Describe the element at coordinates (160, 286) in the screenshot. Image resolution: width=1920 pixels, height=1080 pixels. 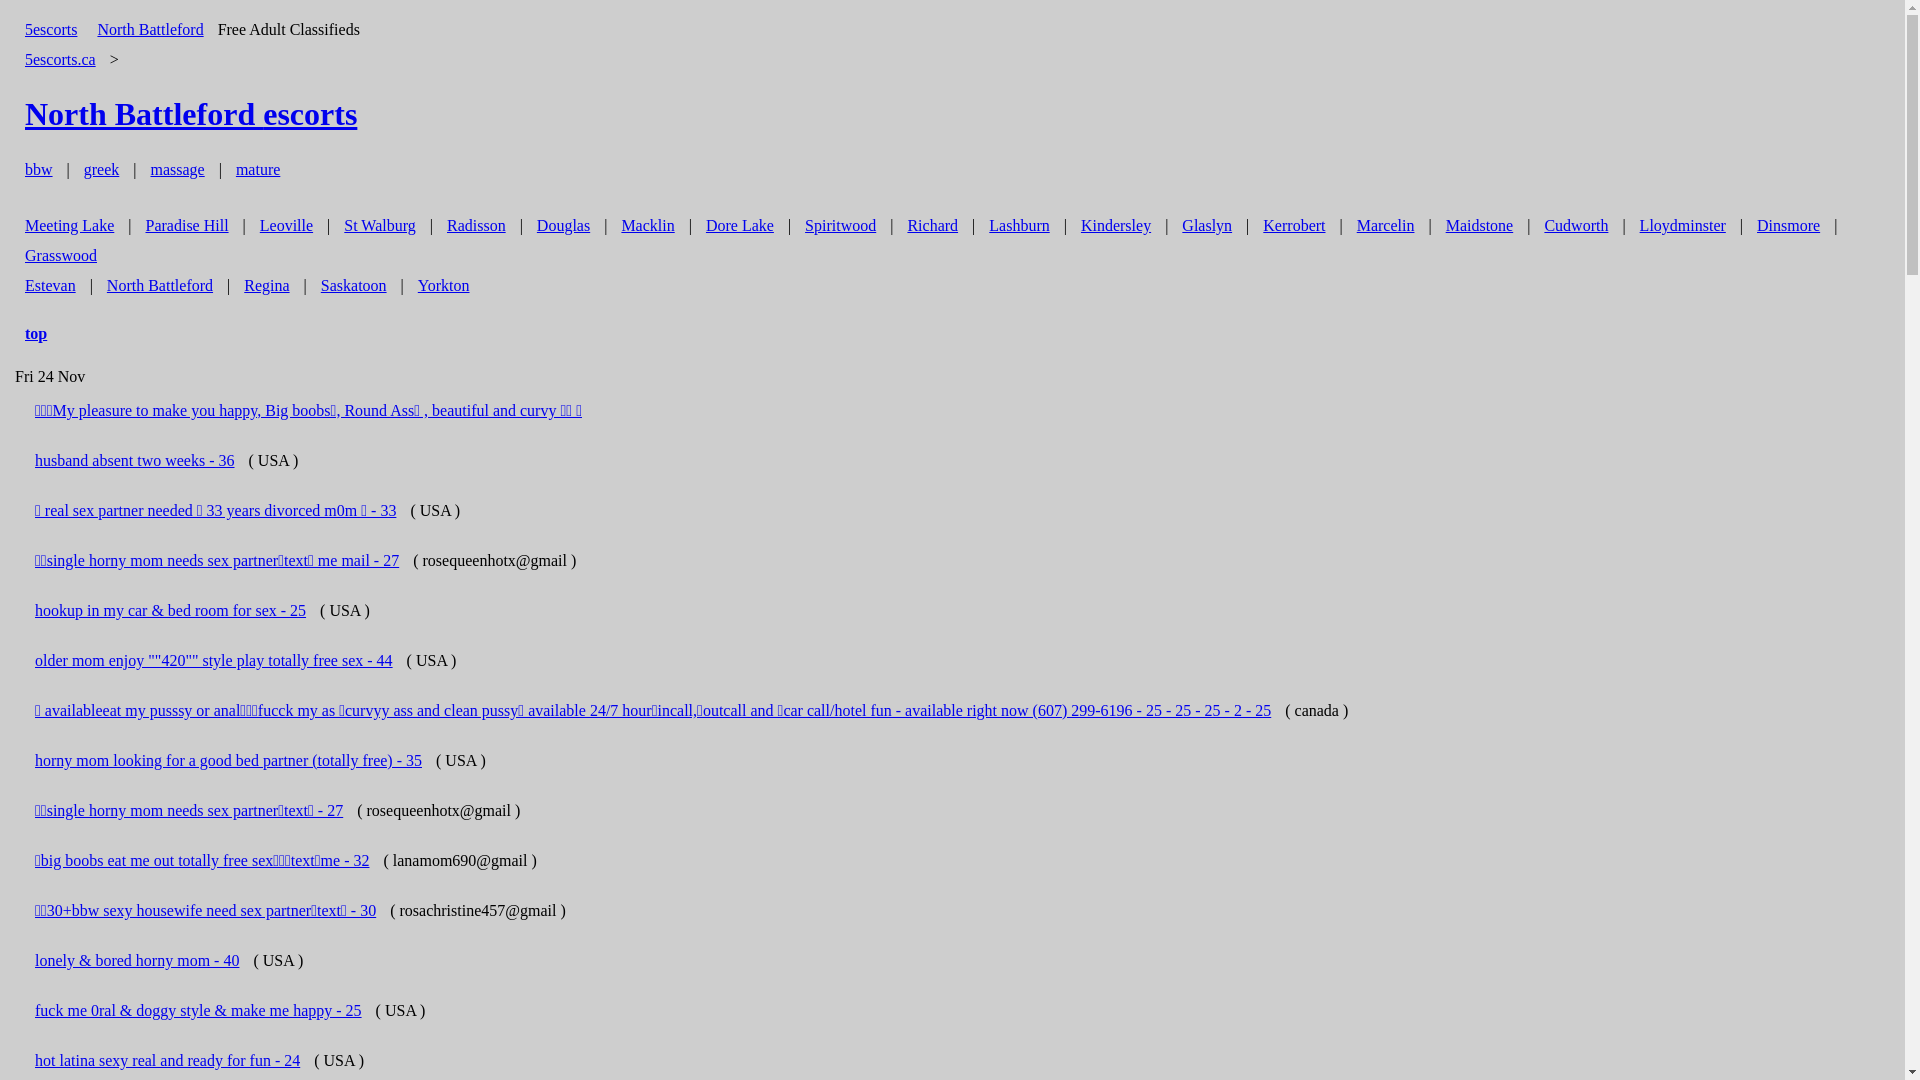
I see `North Battleford` at that location.